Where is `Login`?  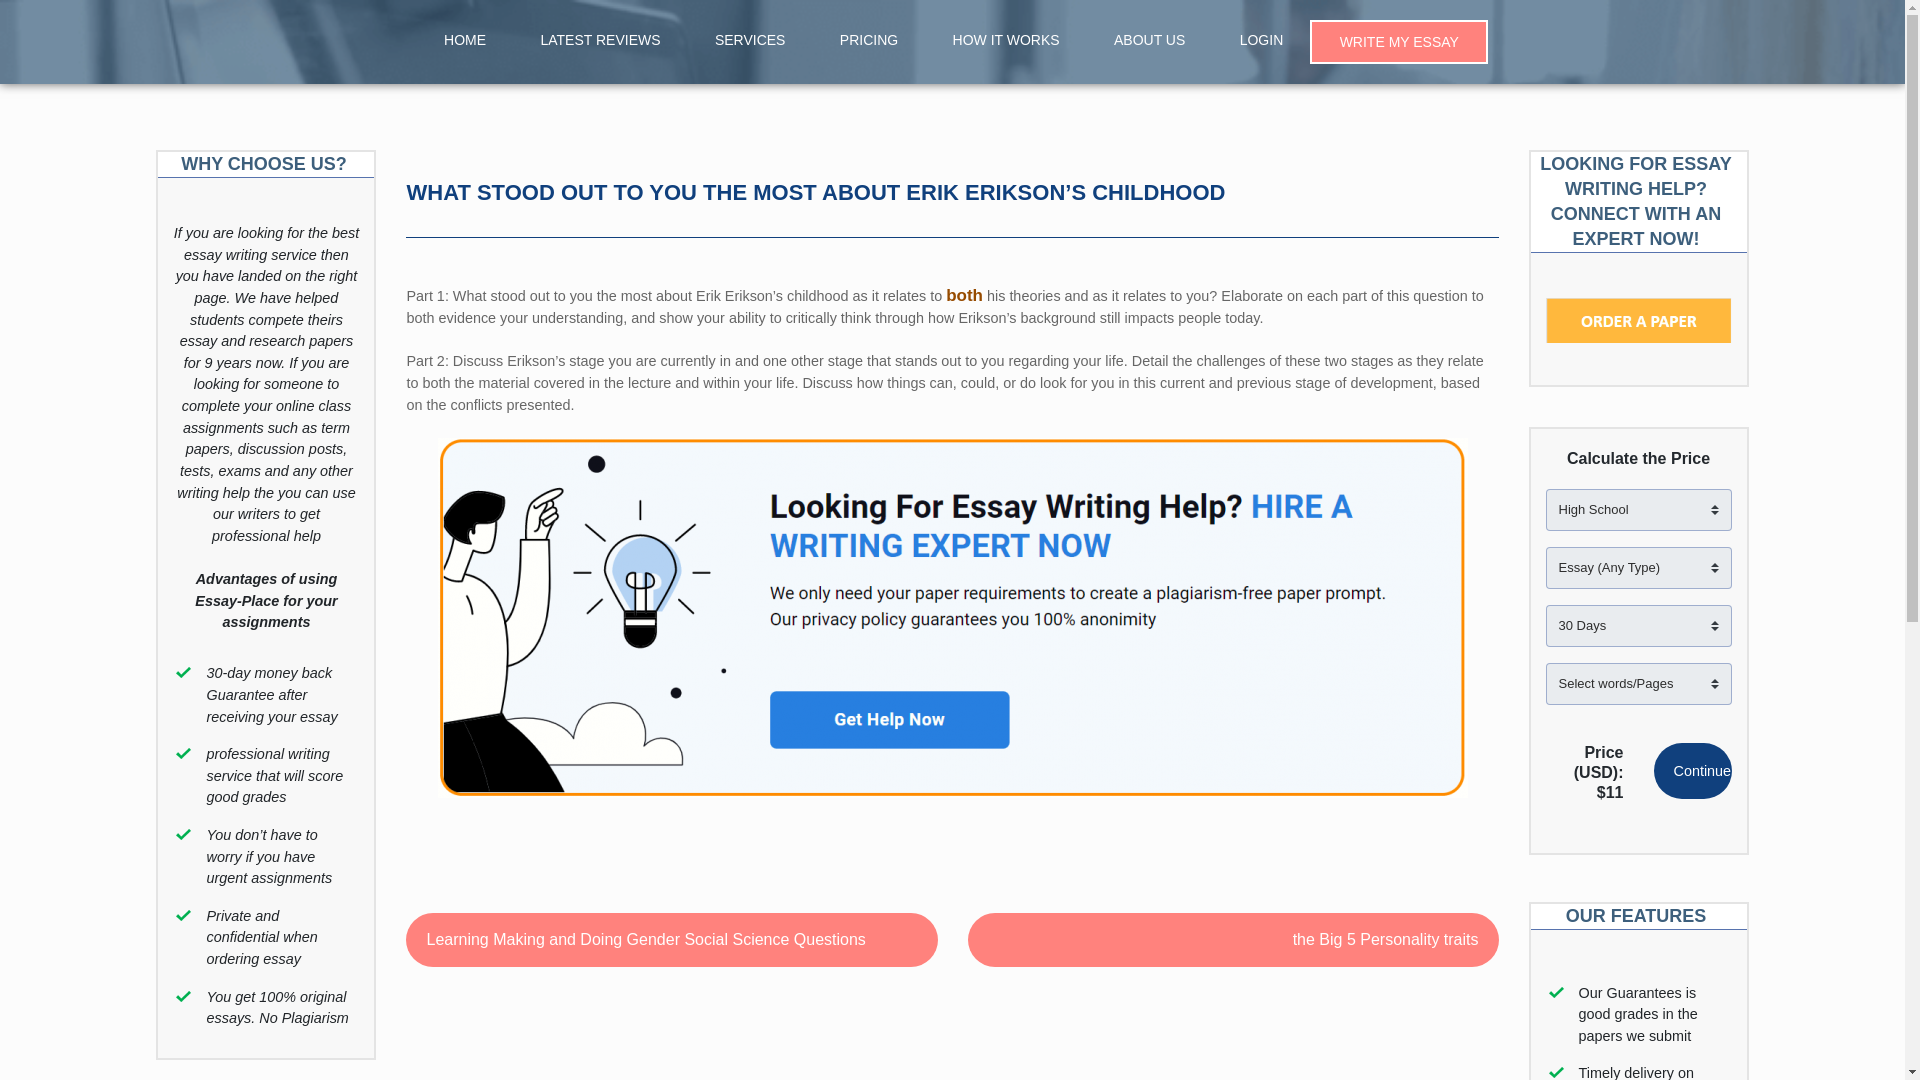 Login is located at coordinates (1262, 40).